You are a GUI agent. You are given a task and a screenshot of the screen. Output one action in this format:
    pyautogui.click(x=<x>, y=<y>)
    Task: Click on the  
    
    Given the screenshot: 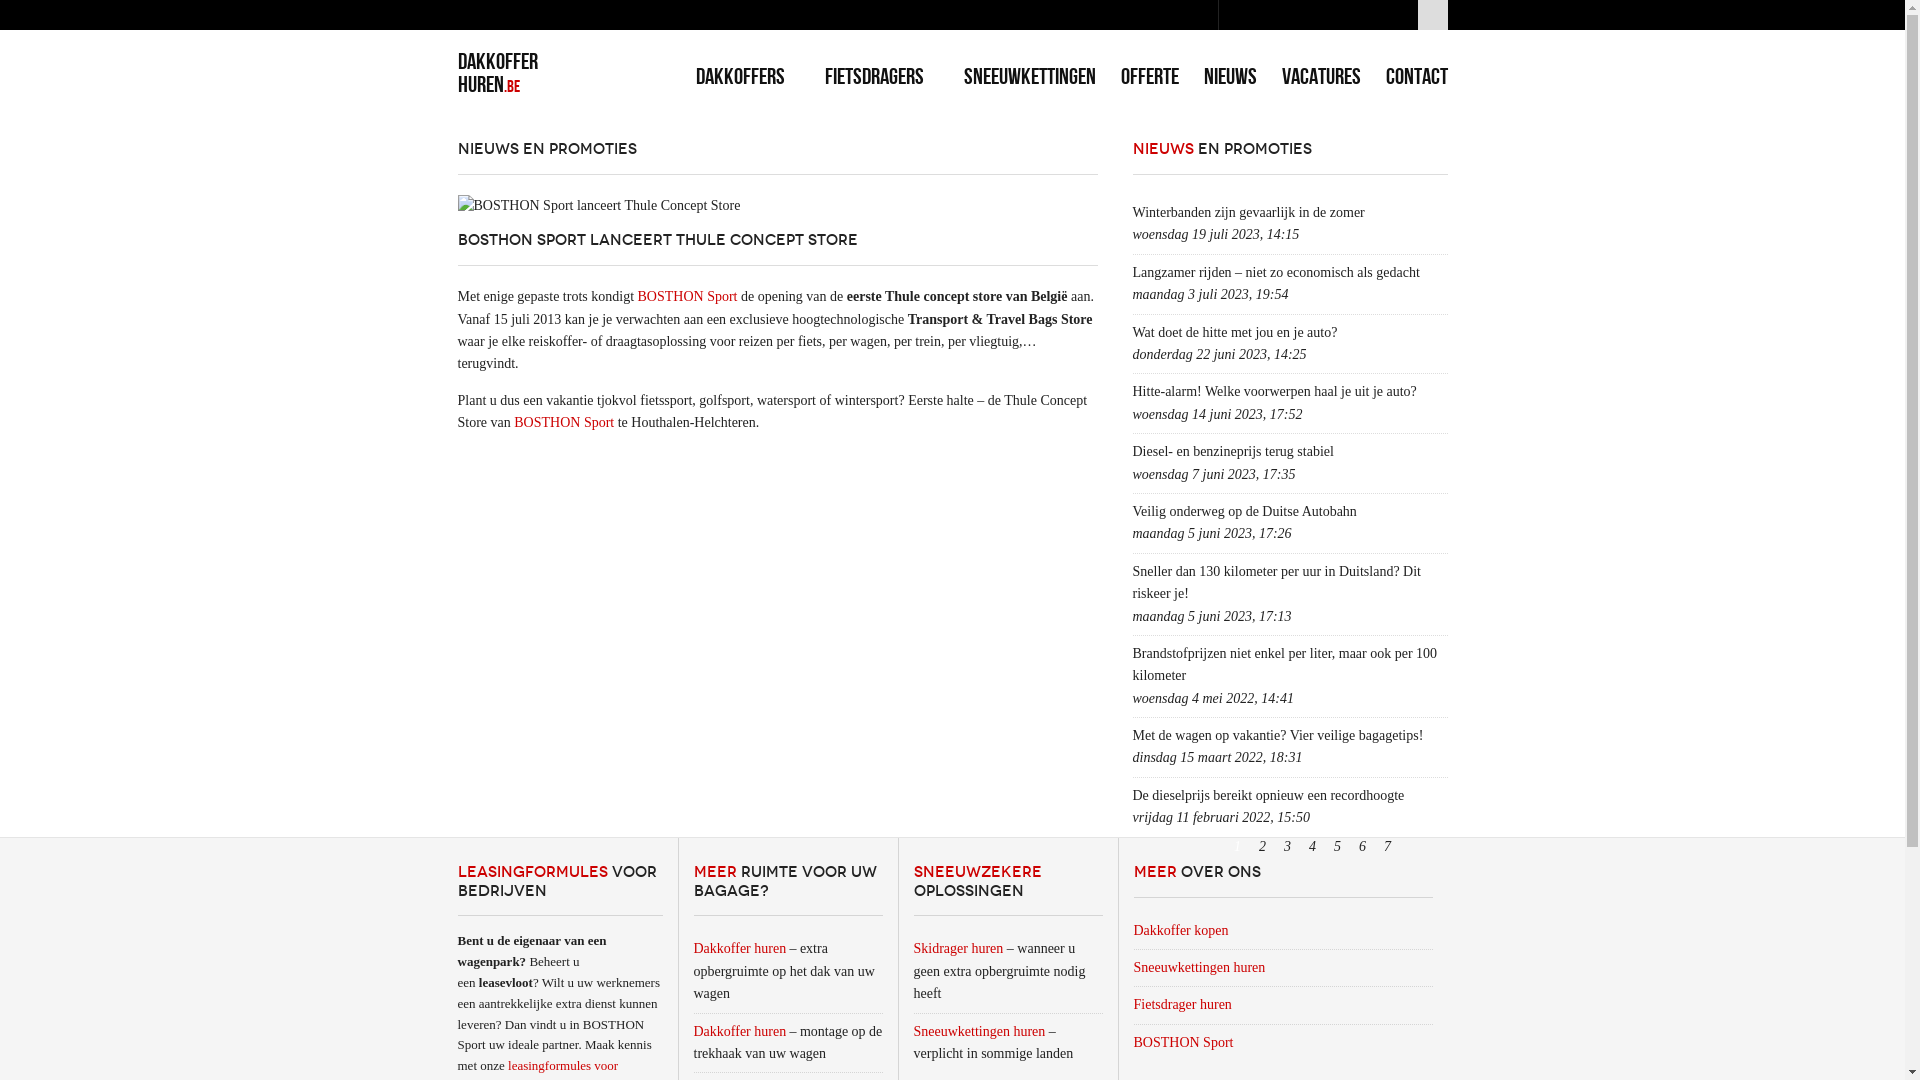 What is the action you would take?
    pyautogui.click(x=1433, y=15)
    